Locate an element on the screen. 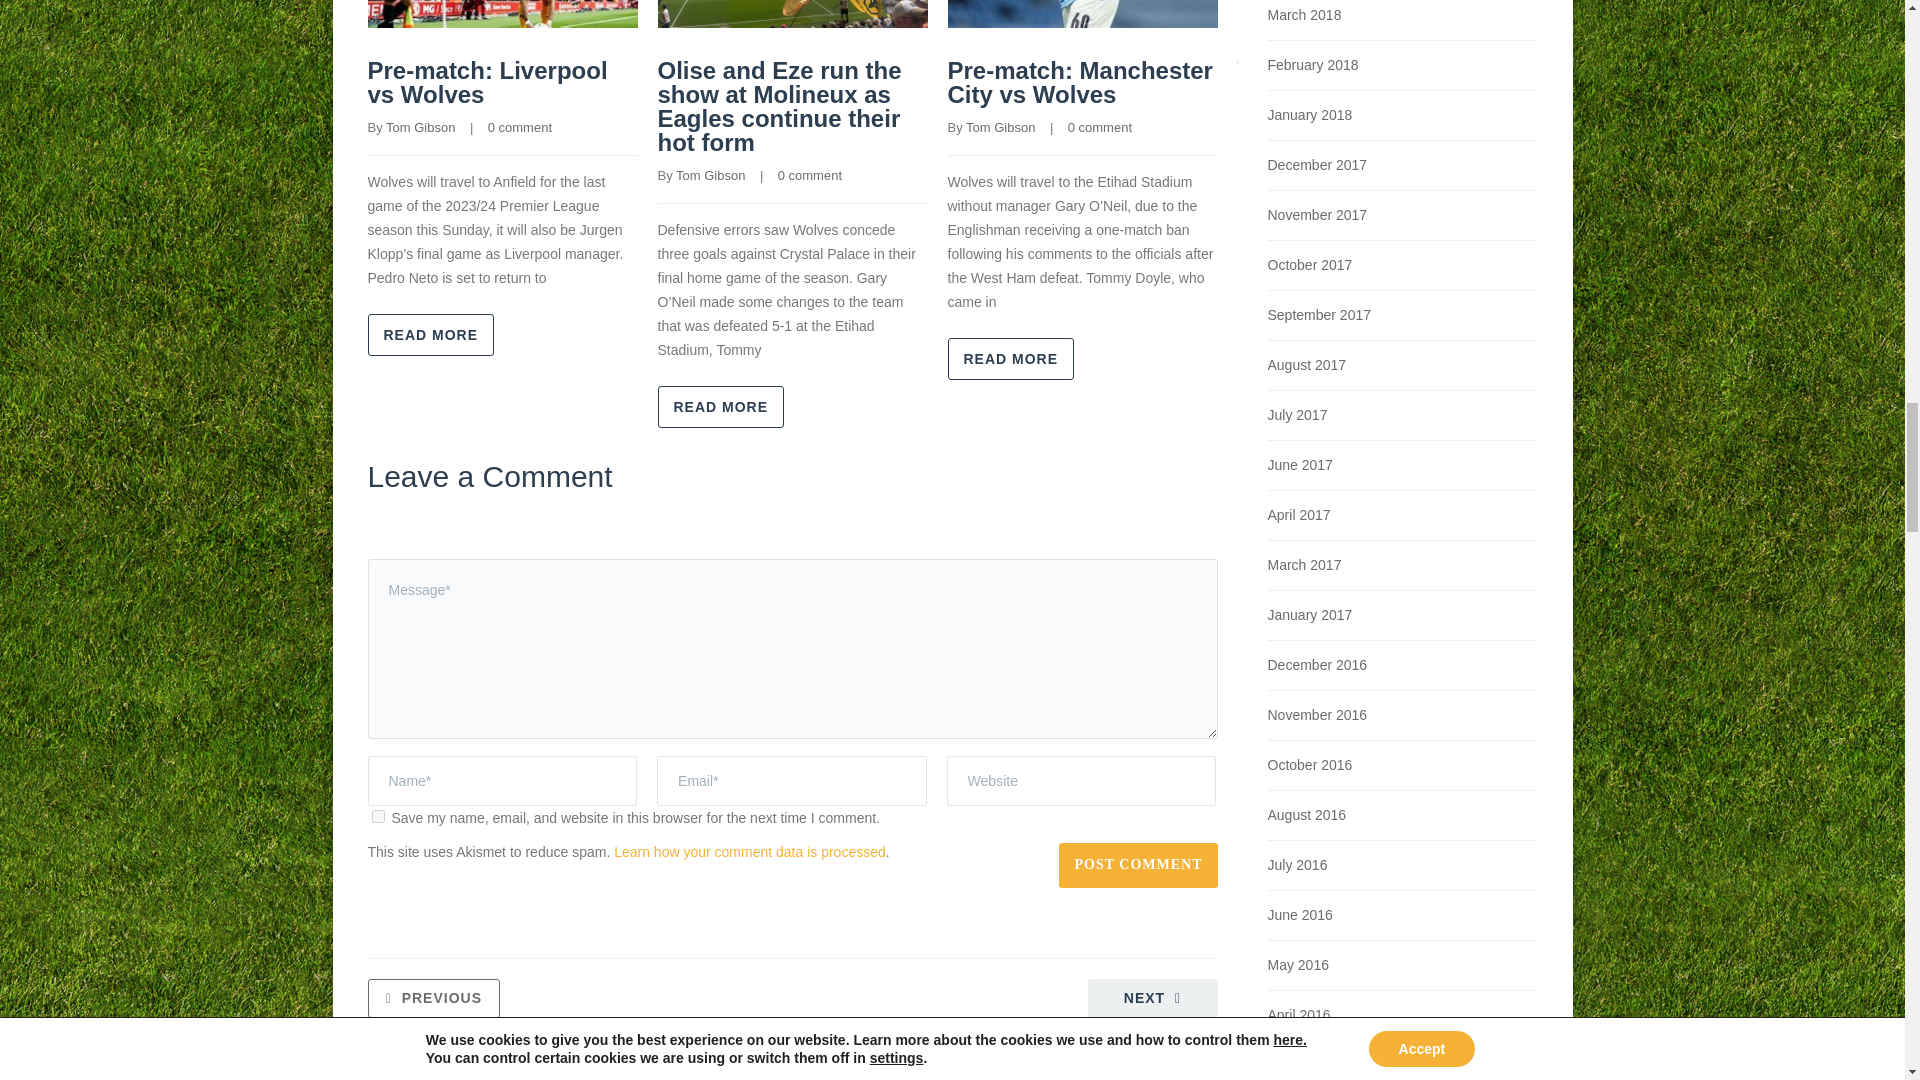 This screenshot has width=1920, height=1080. Post Comment is located at coordinates (1138, 865).